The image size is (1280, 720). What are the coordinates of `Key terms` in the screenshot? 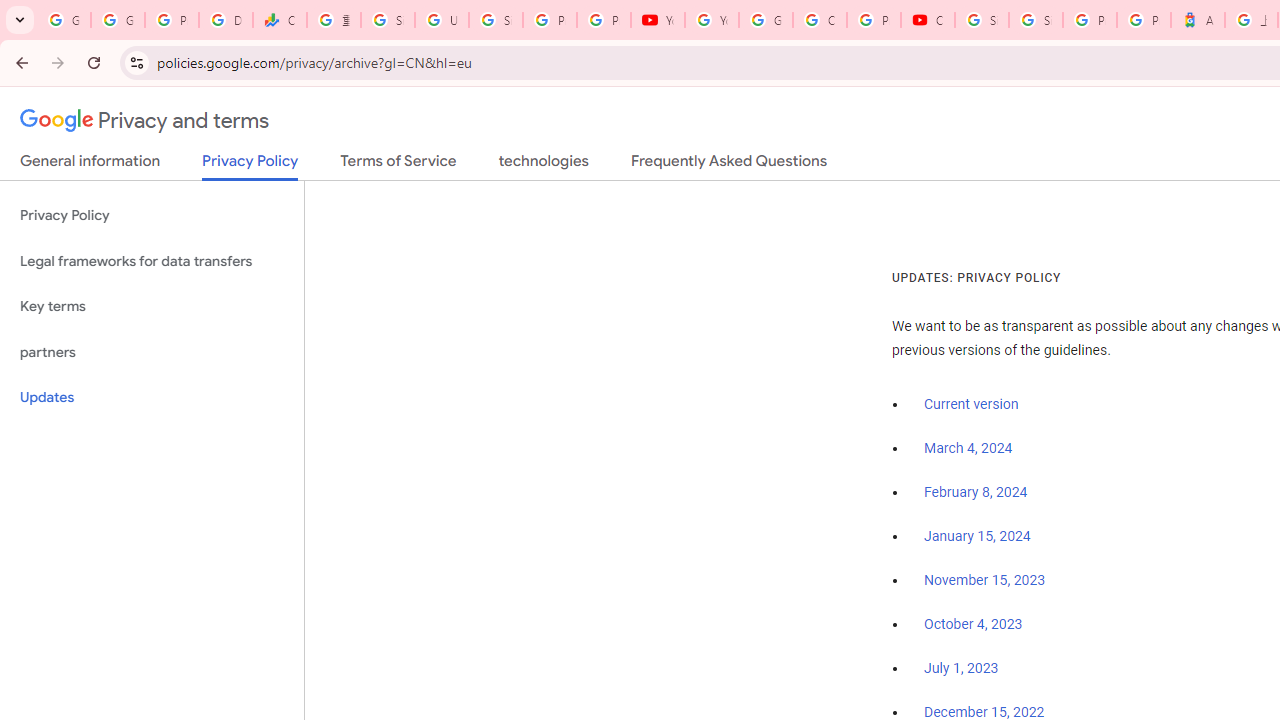 It's located at (152, 306).